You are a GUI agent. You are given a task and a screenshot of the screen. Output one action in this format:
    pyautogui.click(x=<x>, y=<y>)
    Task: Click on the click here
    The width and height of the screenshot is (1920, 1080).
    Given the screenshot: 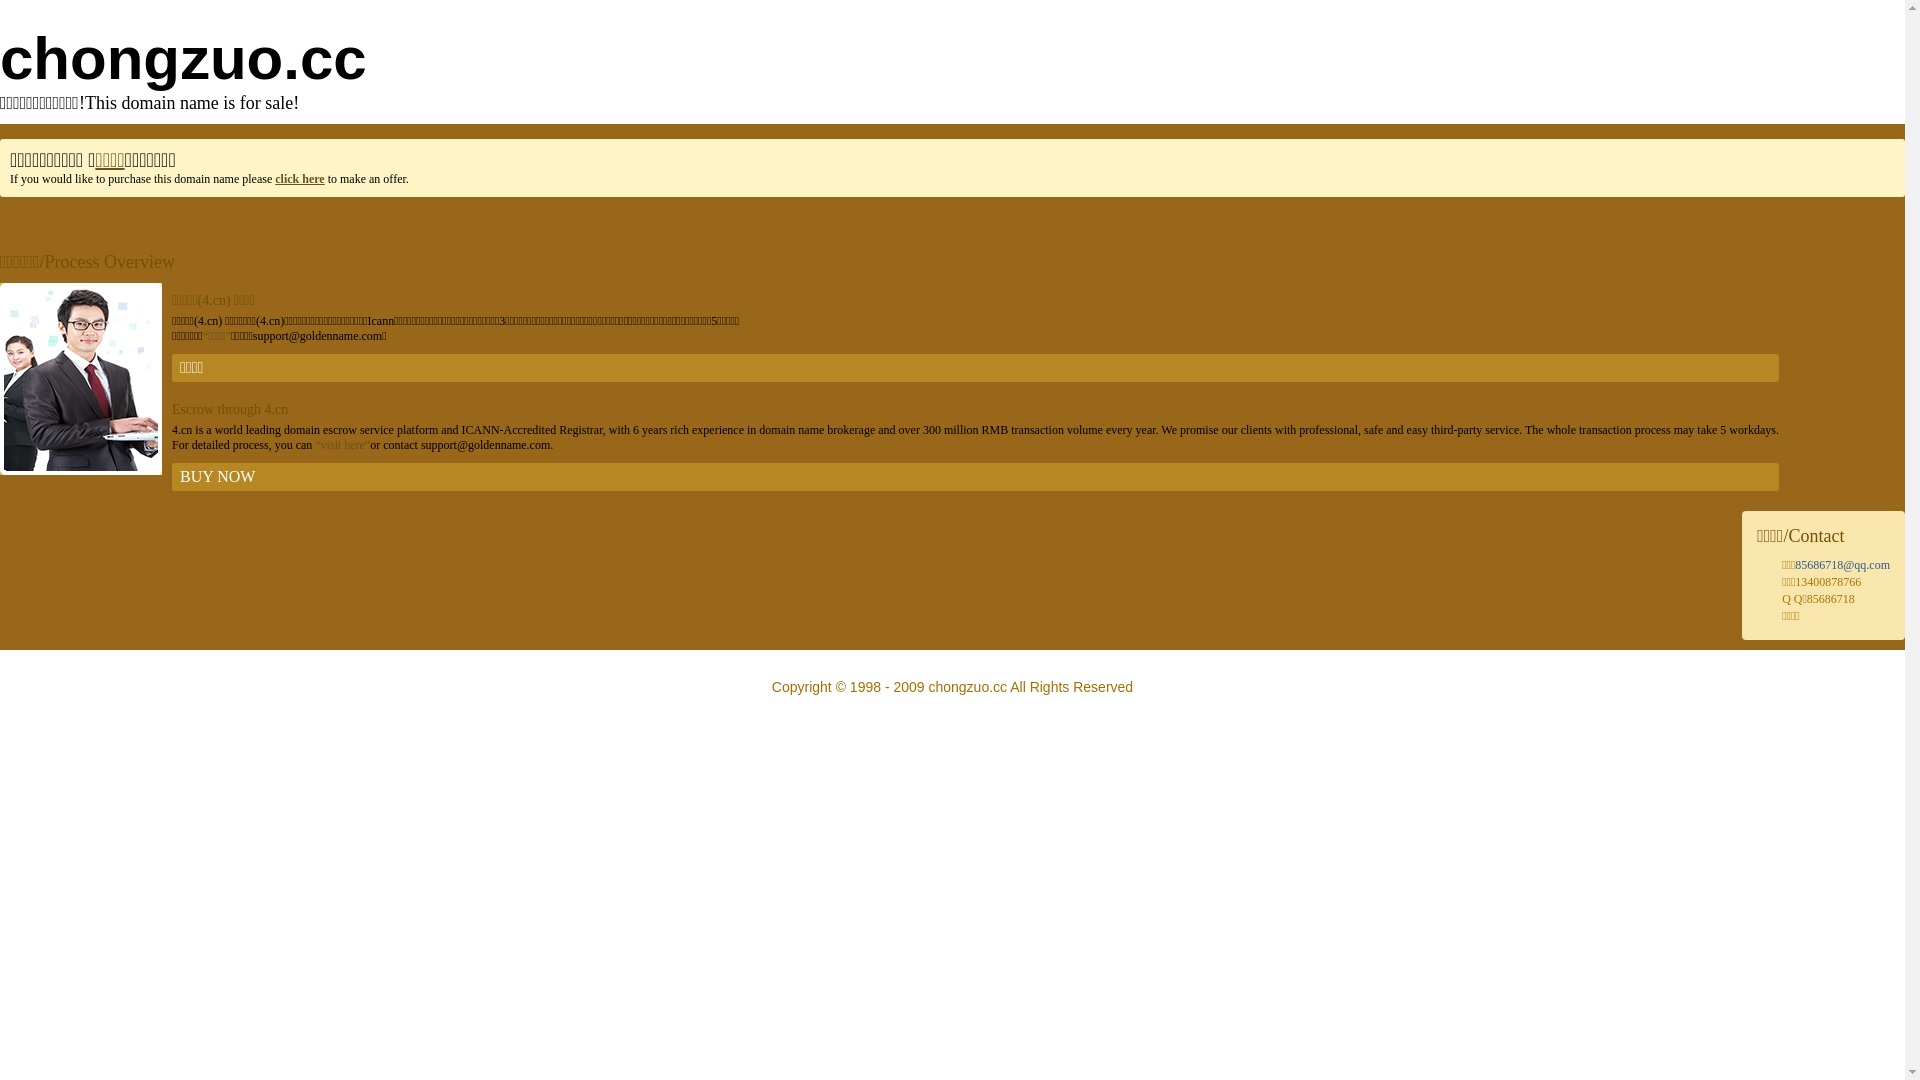 What is the action you would take?
    pyautogui.click(x=300, y=179)
    